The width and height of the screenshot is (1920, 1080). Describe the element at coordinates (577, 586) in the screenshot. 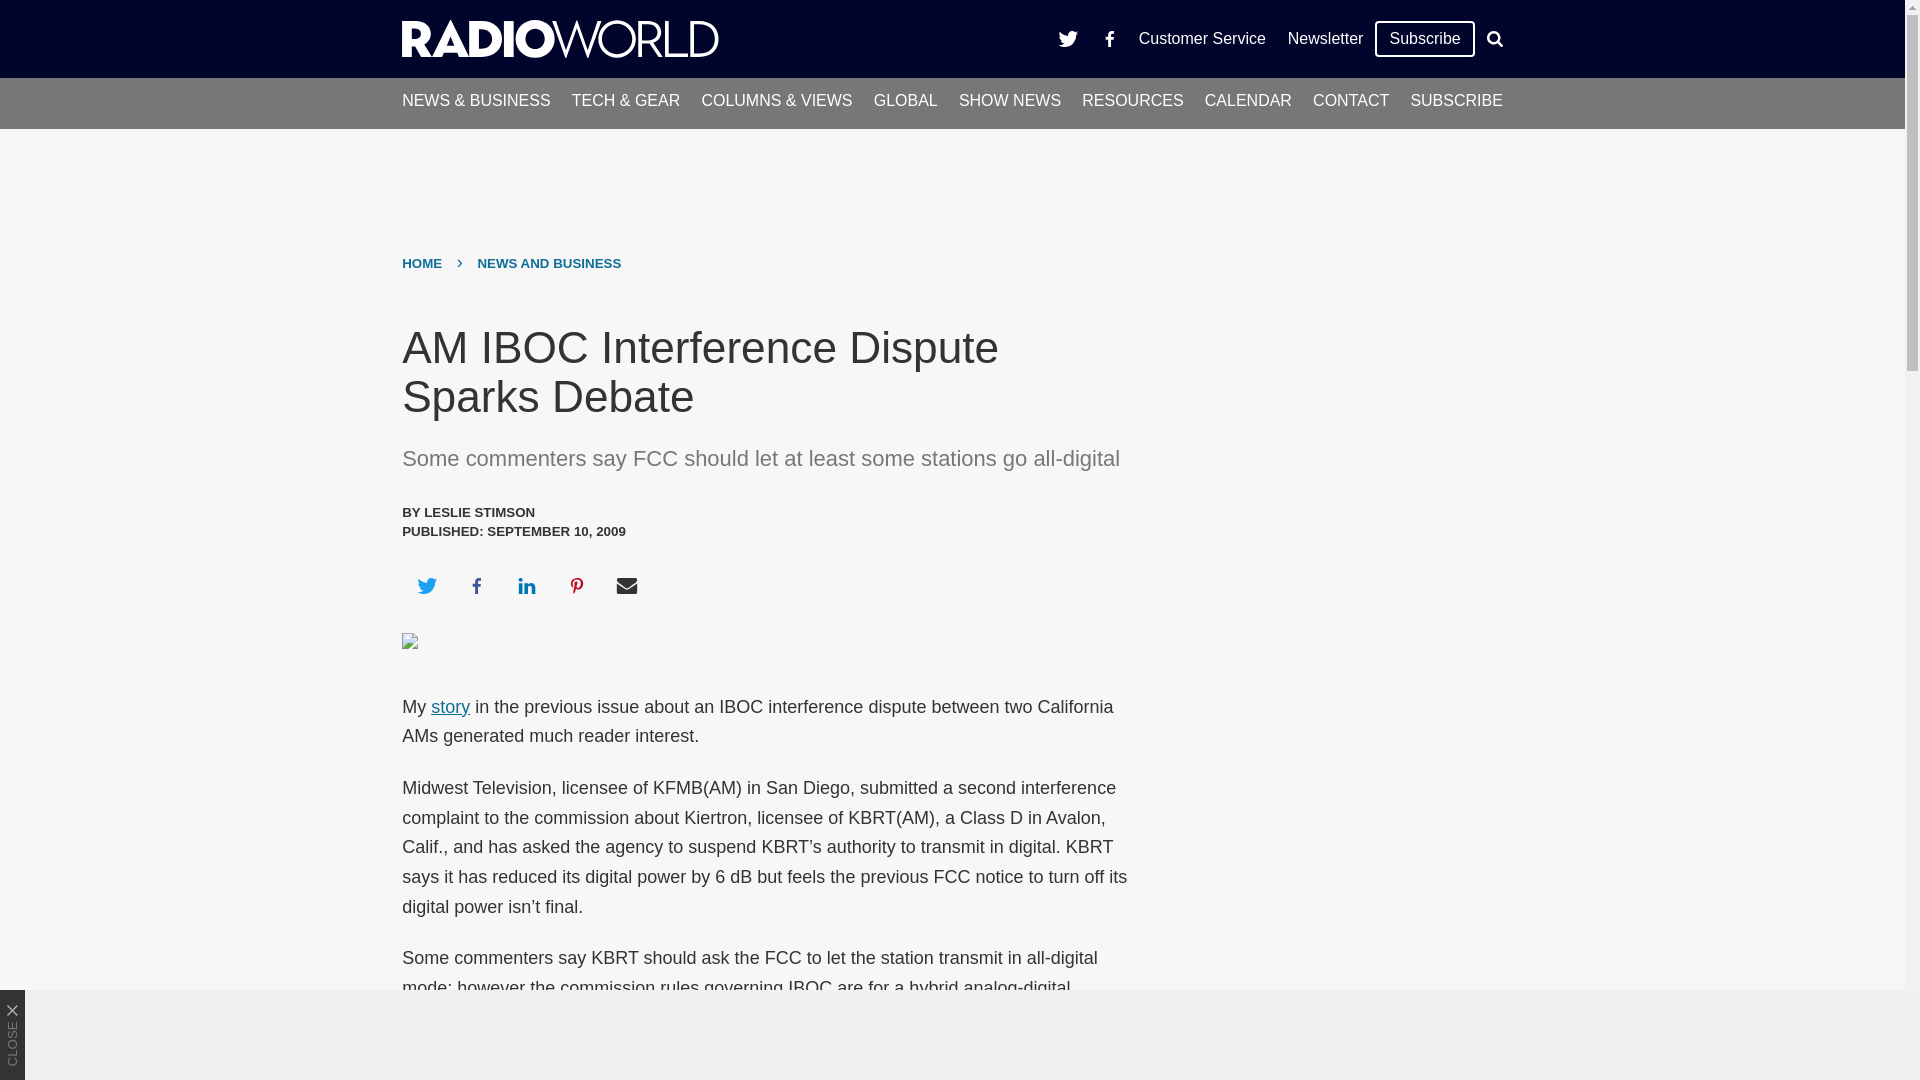

I see `Share on Pinterest` at that location.